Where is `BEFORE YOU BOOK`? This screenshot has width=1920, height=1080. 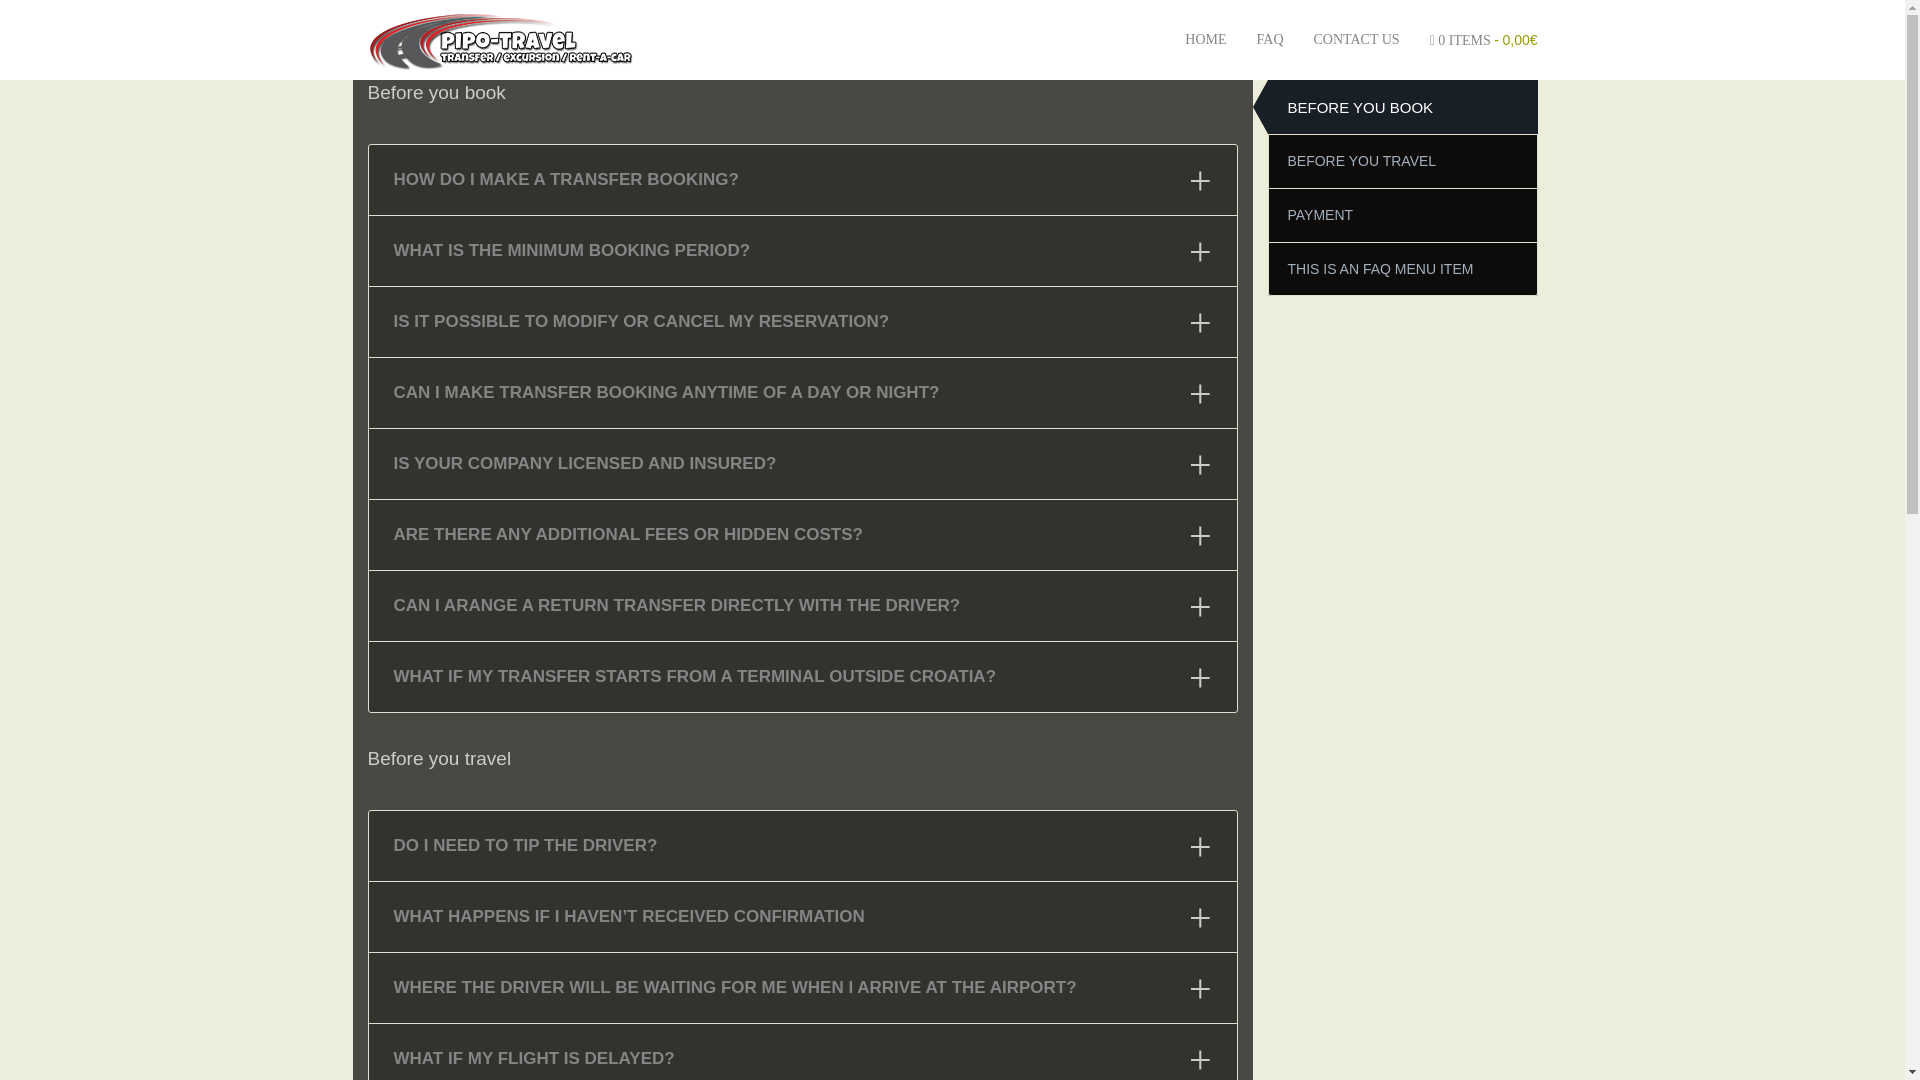 BEFORE YOU BOOK is located at coordinates (1402, 106).